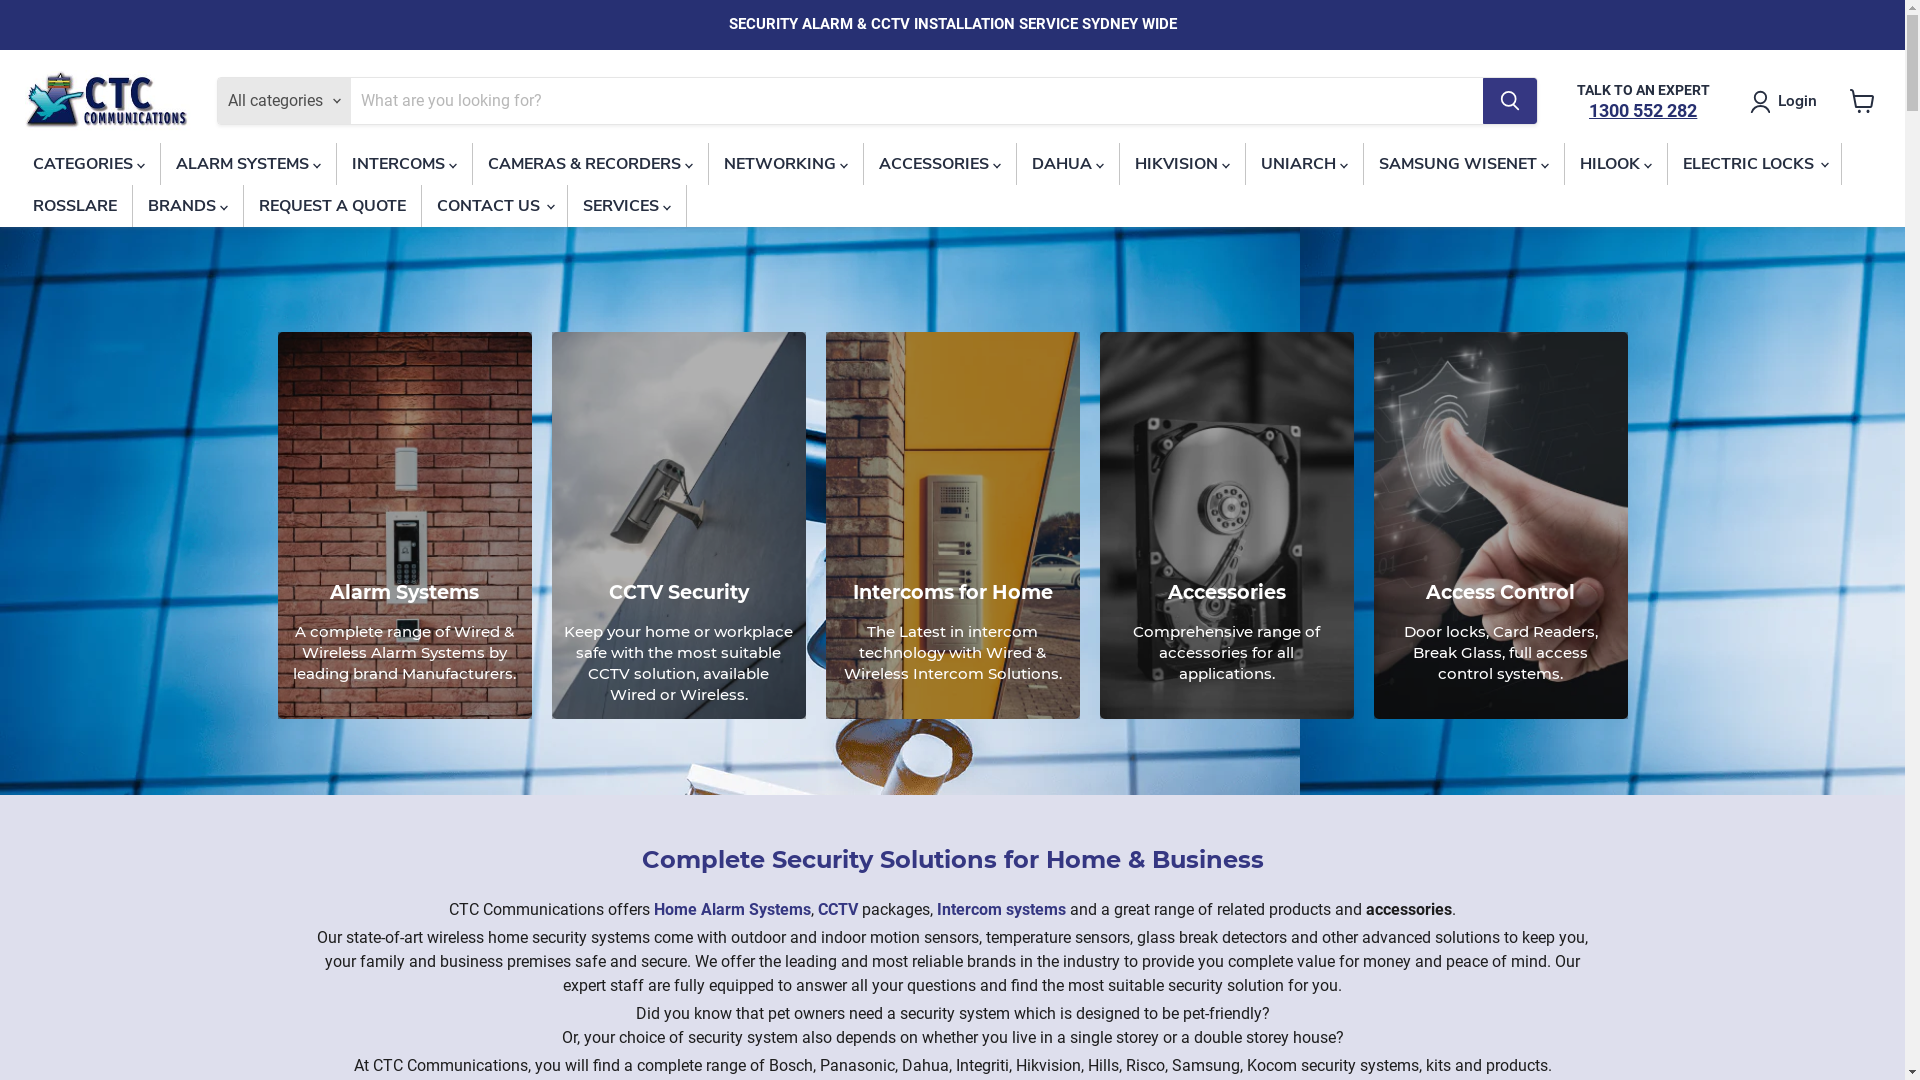  Describe the element at coordinates (75, 206) in the screenshot. I see `ROSSLARE` at that location.